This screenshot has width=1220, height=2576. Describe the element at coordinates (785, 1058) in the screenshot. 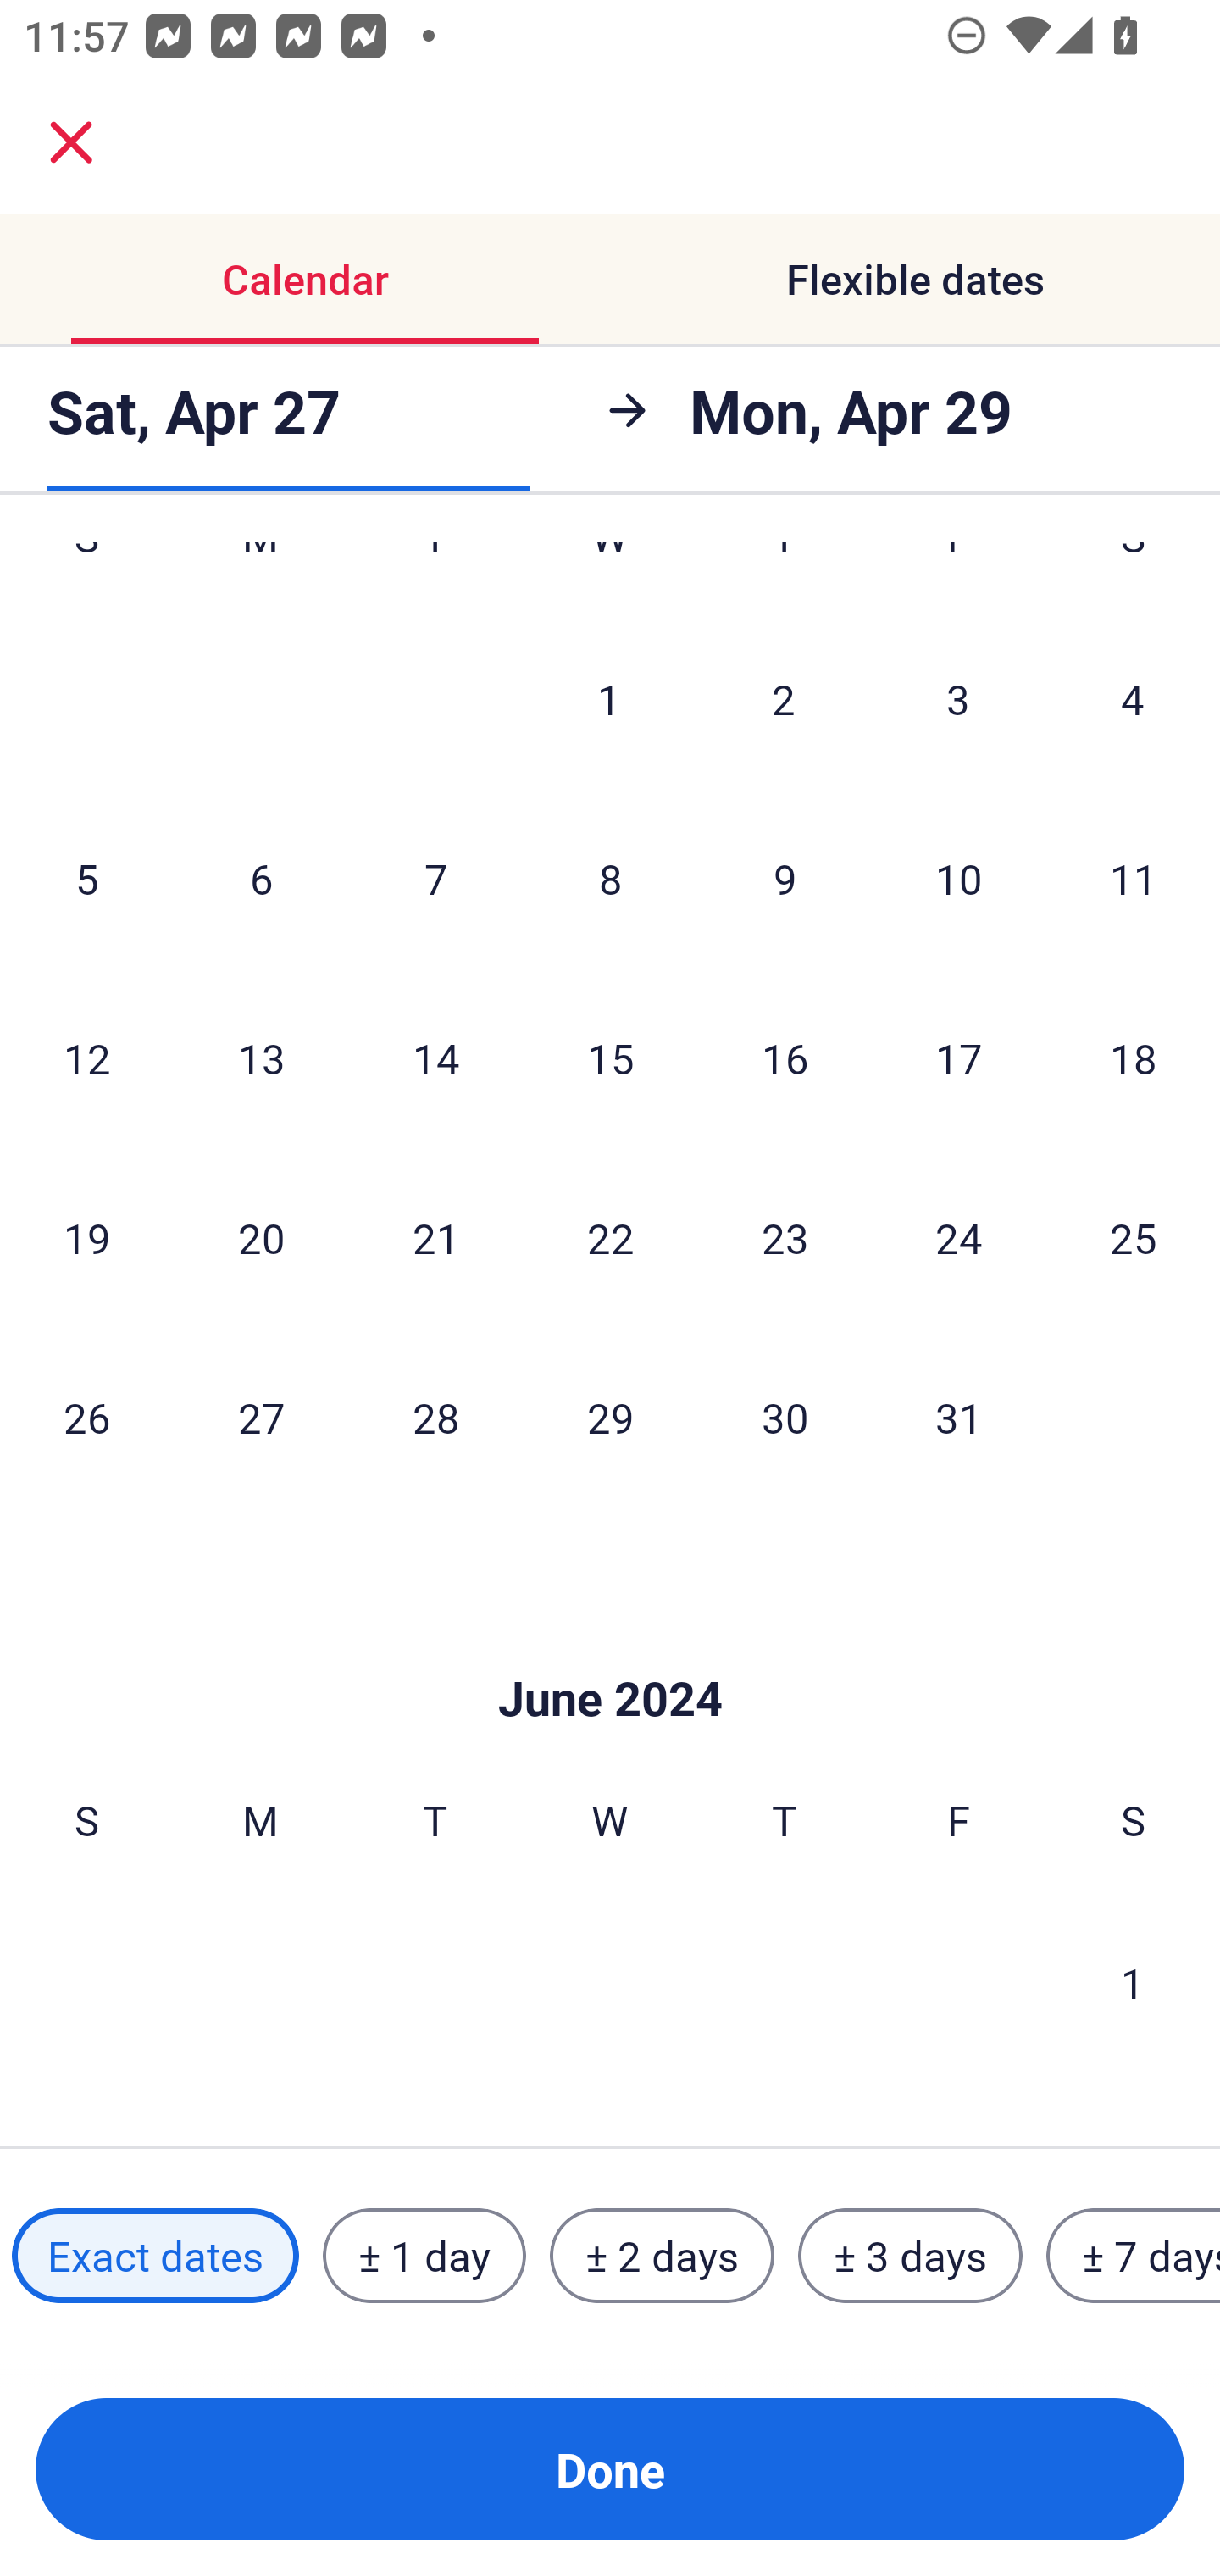

I see `16 Thursday, May 16, 2024` at that location.